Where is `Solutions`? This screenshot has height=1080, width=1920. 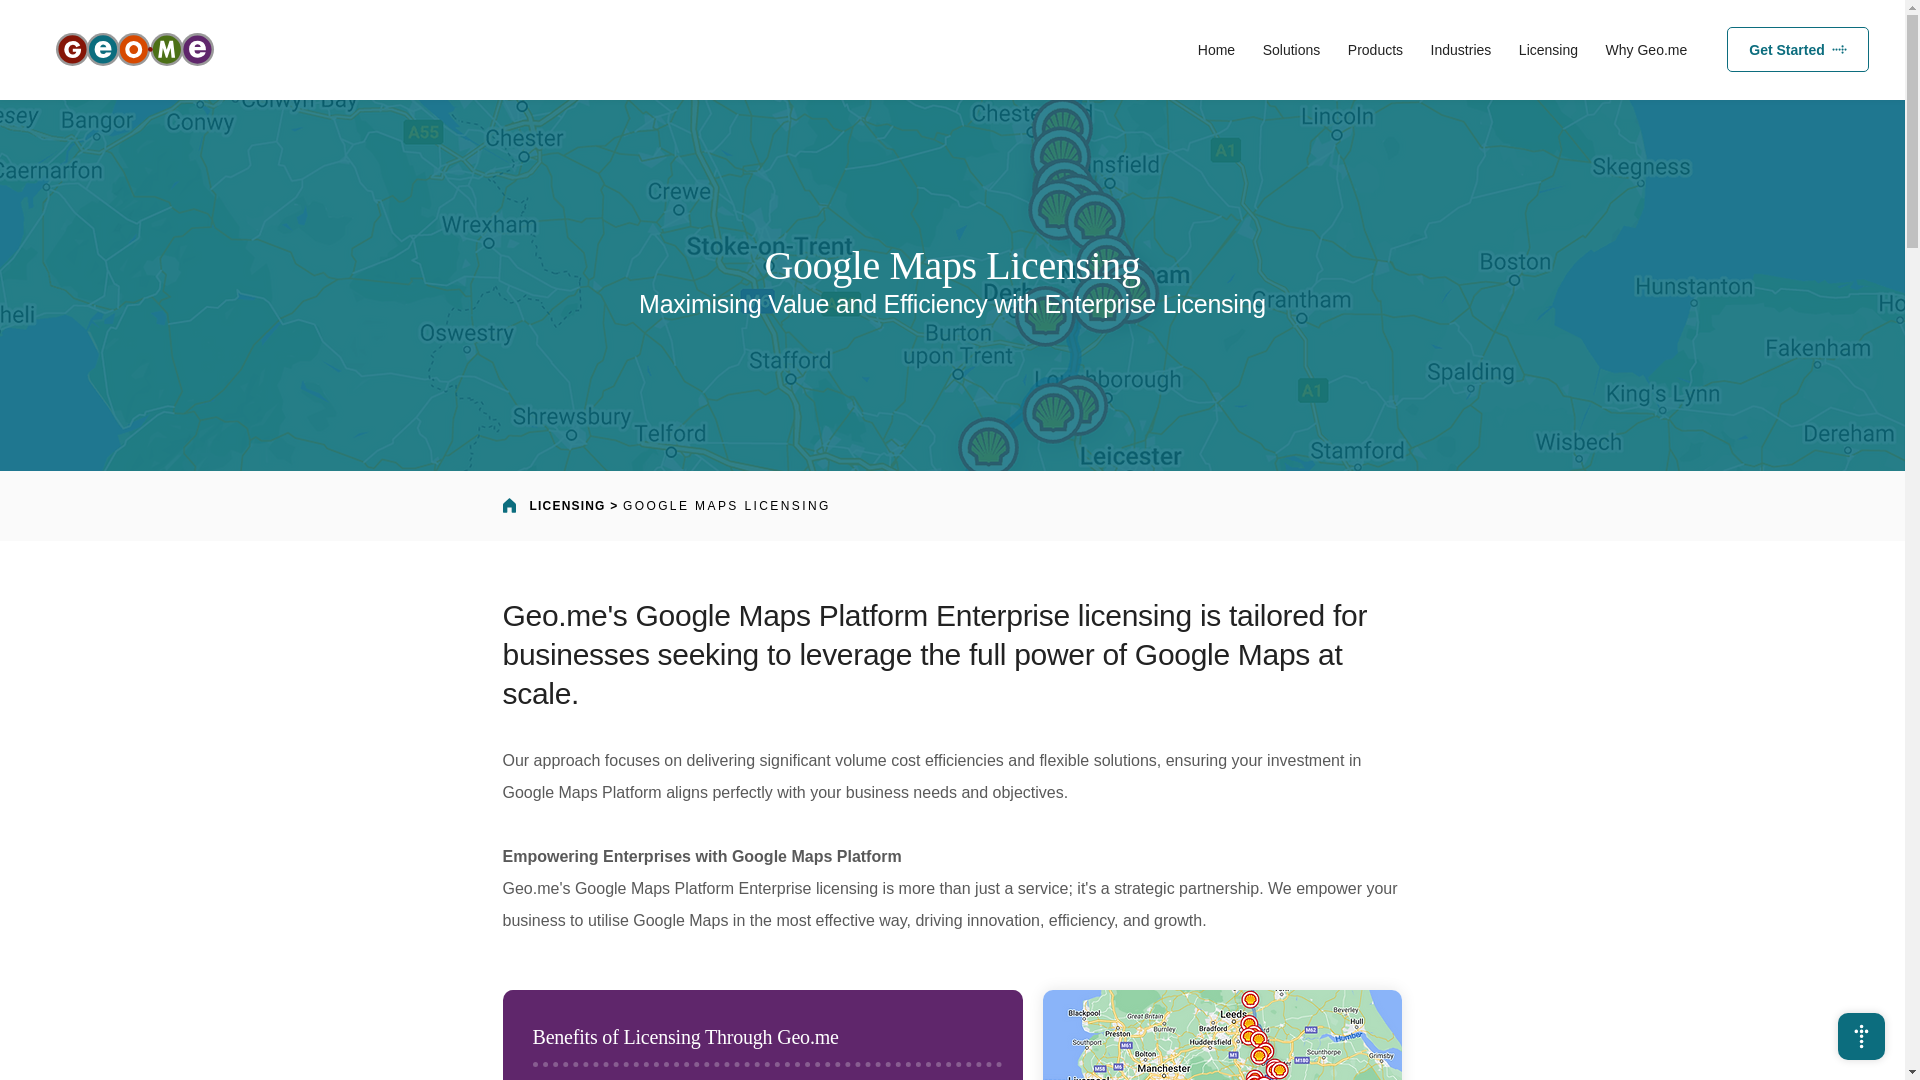
Solutions is located at coordinates (1292, 50).